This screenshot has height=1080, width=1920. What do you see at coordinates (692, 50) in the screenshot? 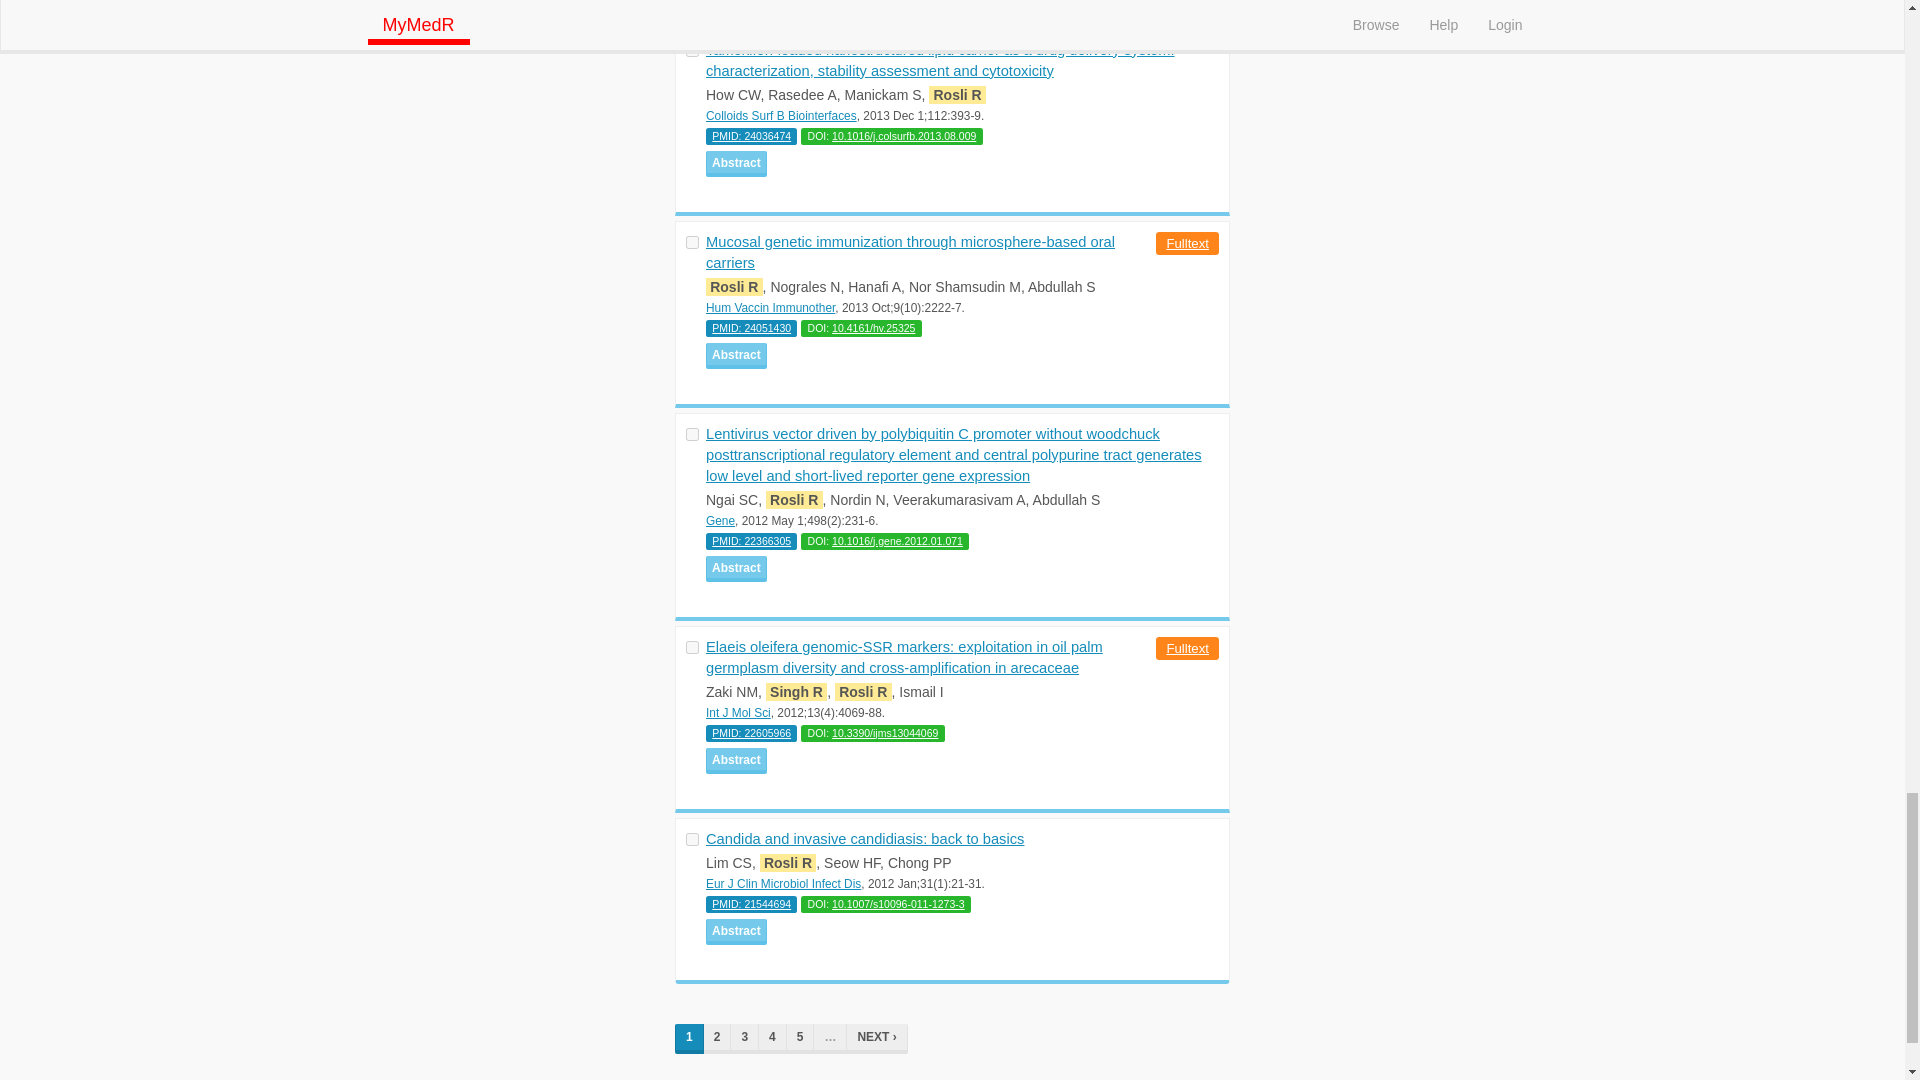
I see `on` at bounding box center [692, 50].